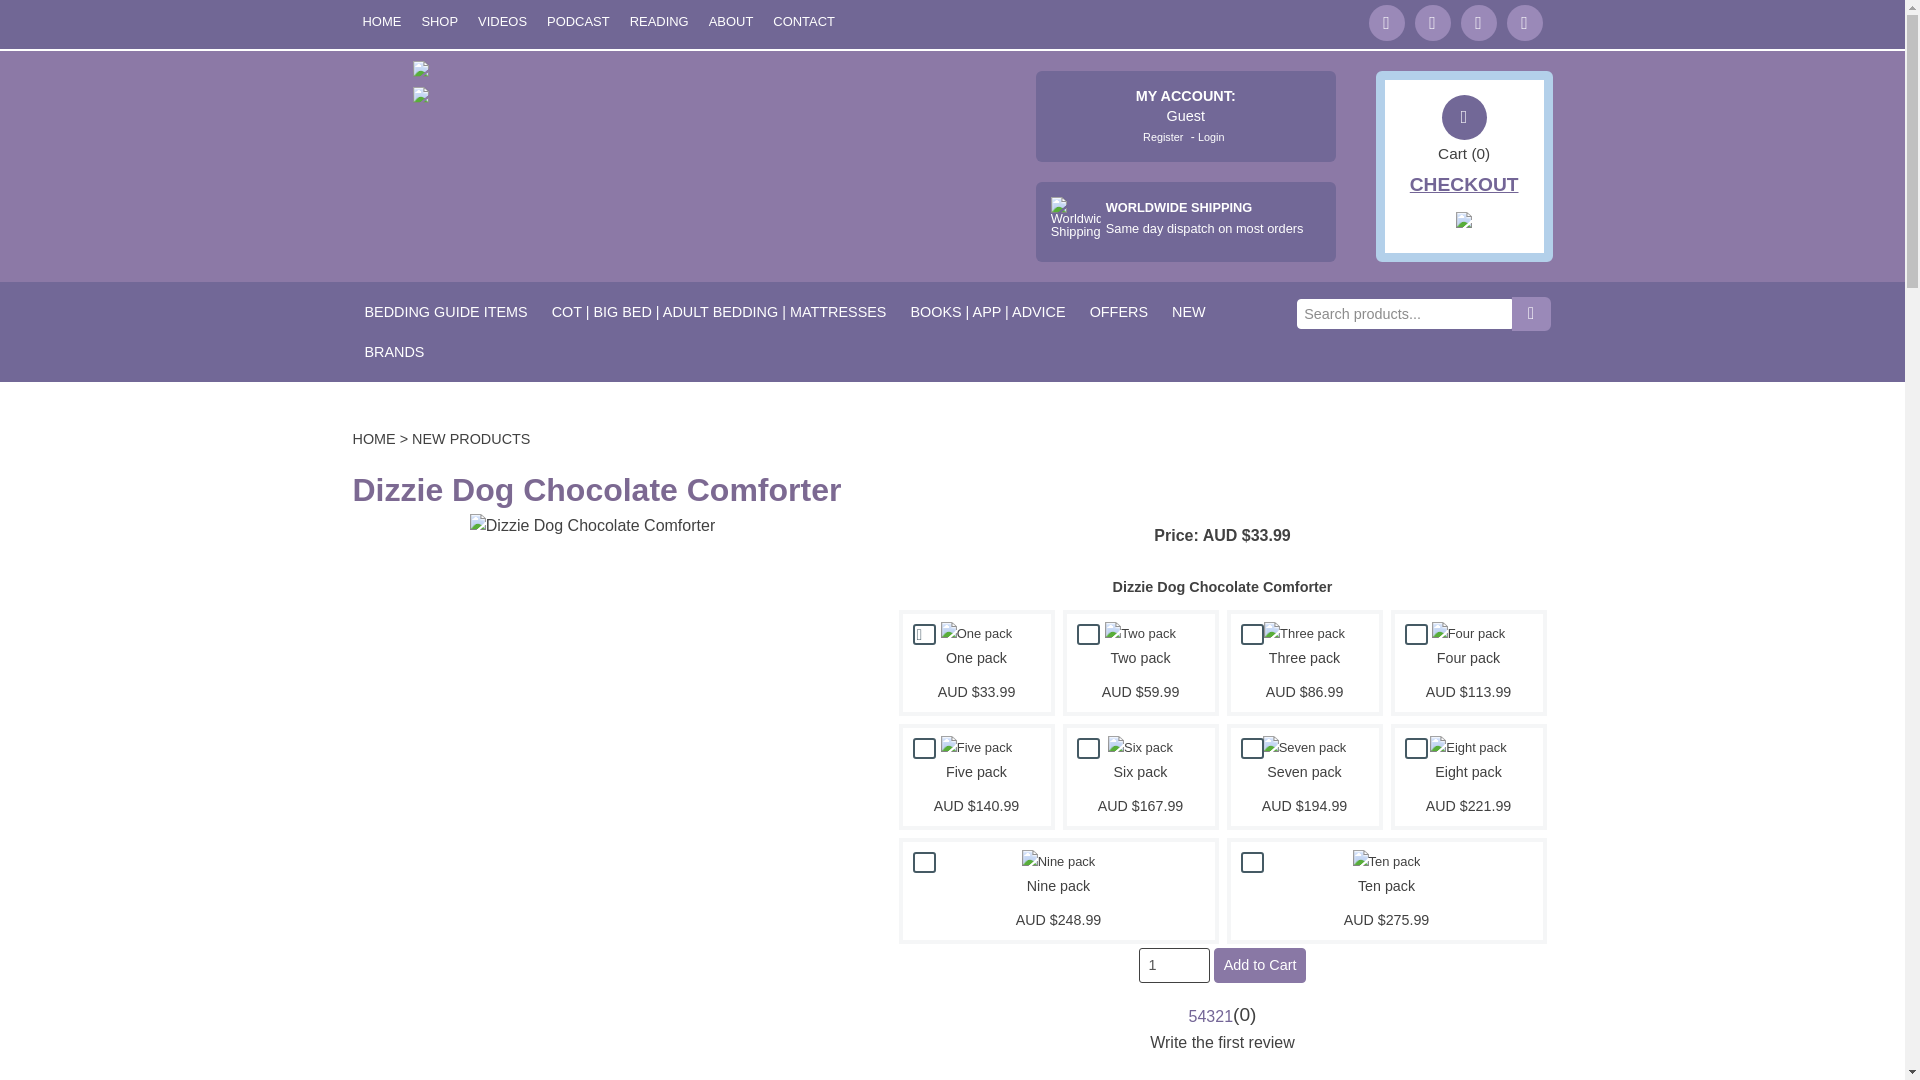  What do you see at coordinates (1252, 634) in the screenshot?
I see `129751` at bounding box center [1252, 634].